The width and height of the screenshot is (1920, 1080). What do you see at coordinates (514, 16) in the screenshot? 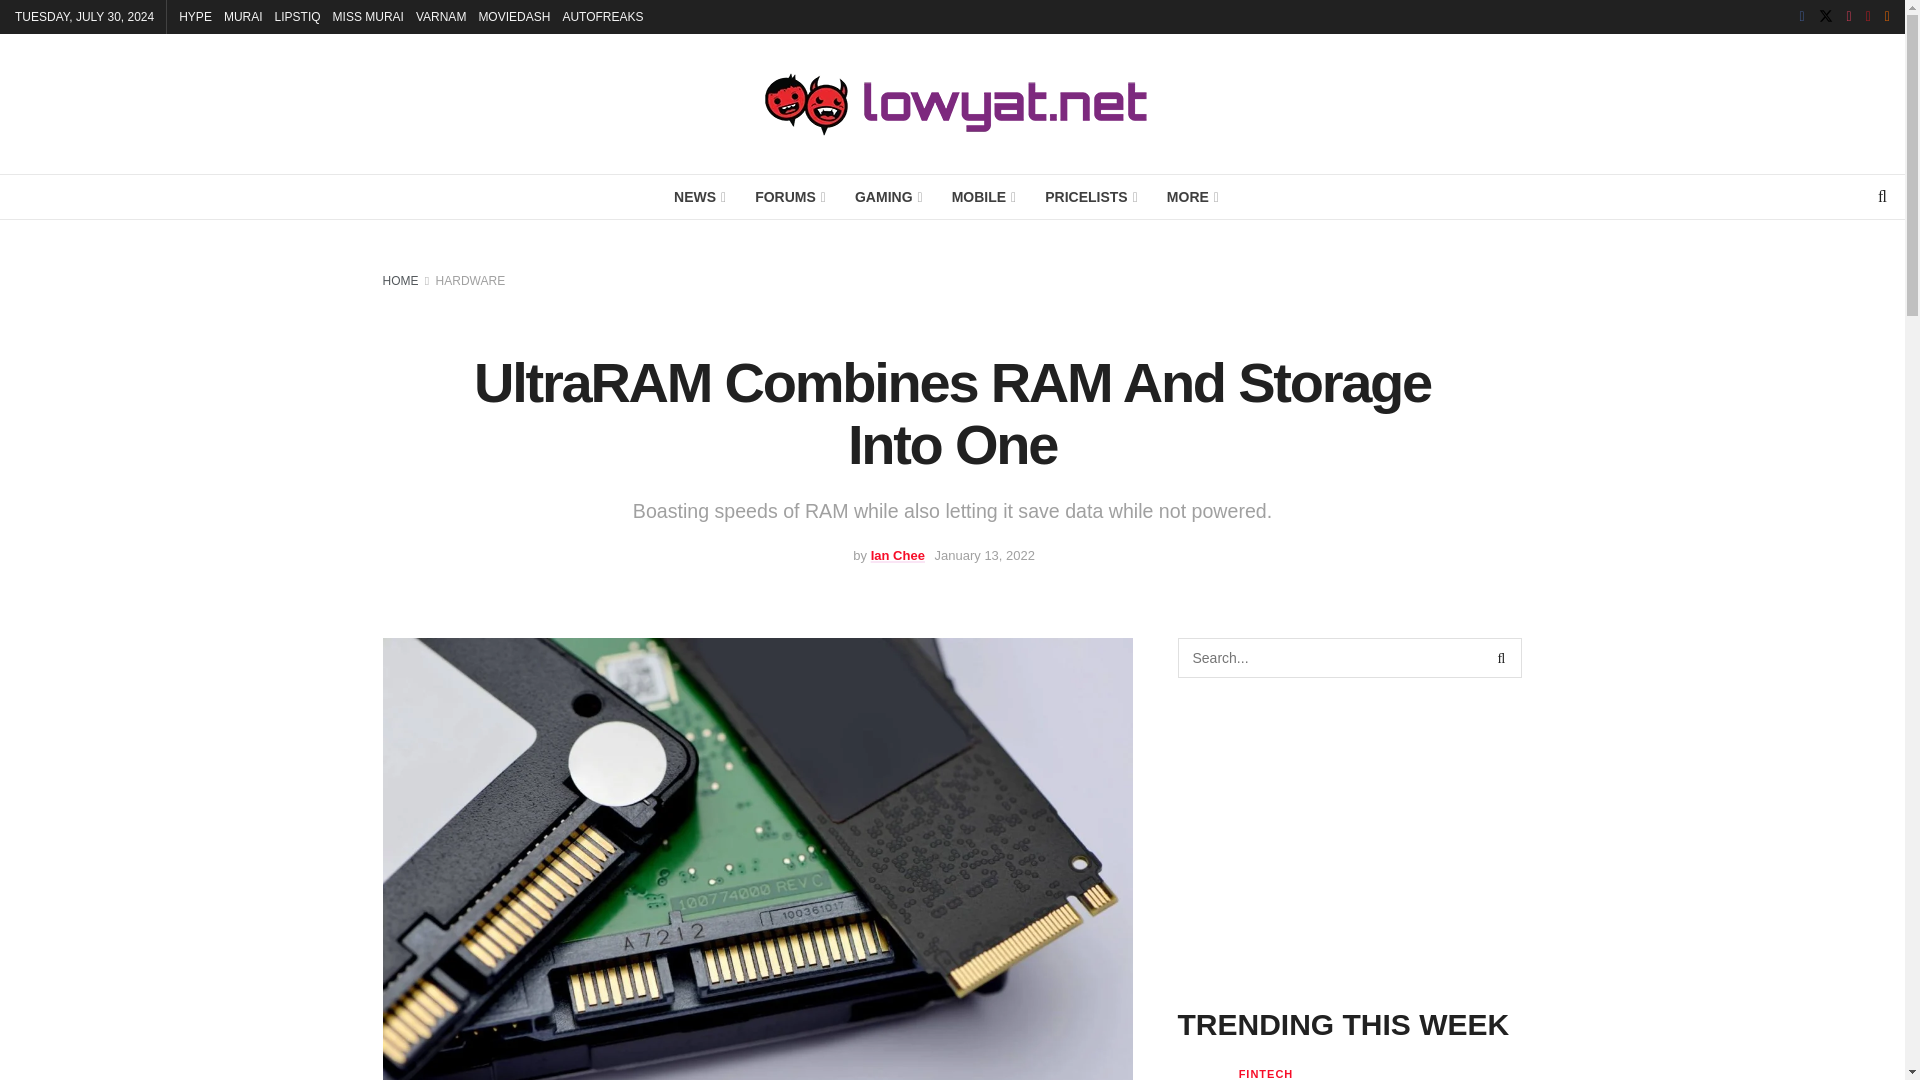
I see `MOVIEDASH` at bounding box center [514, 16].